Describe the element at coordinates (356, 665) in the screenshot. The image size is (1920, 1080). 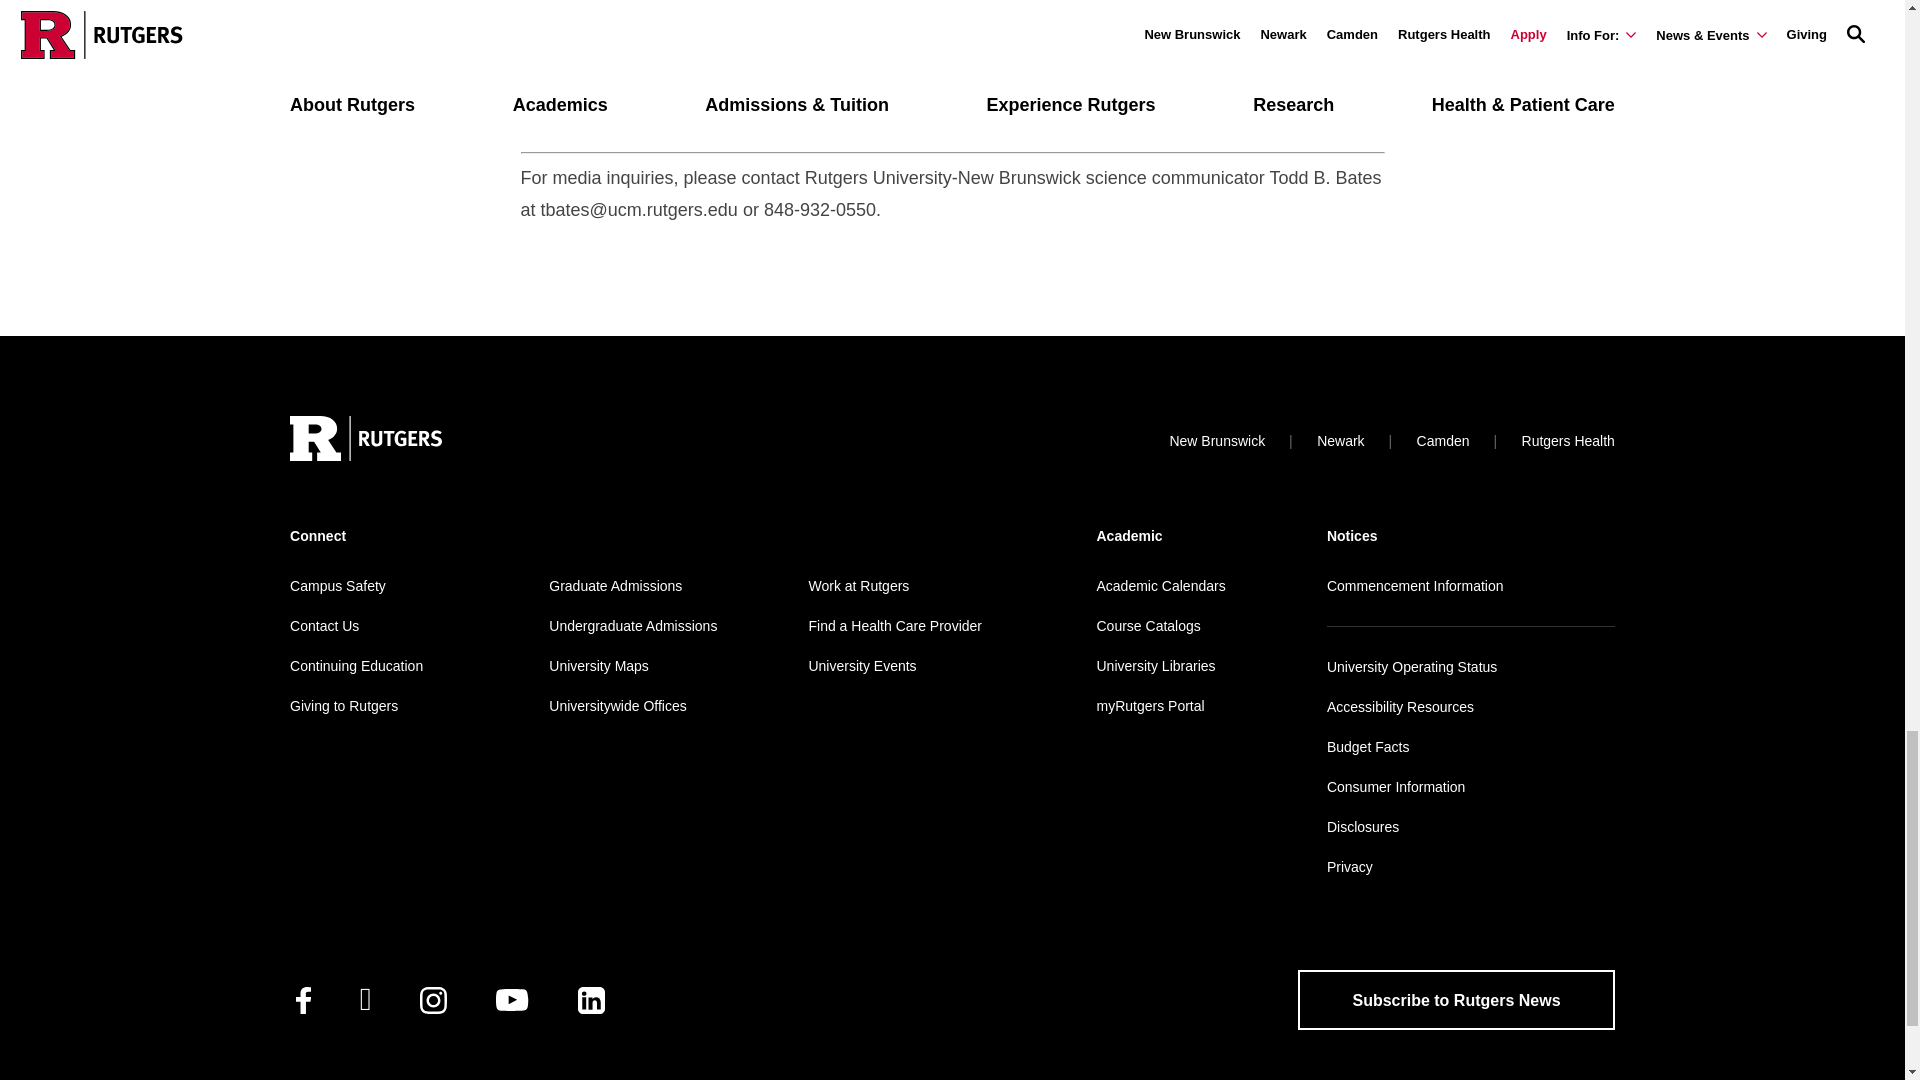
I see `Continuing Education` at that location.